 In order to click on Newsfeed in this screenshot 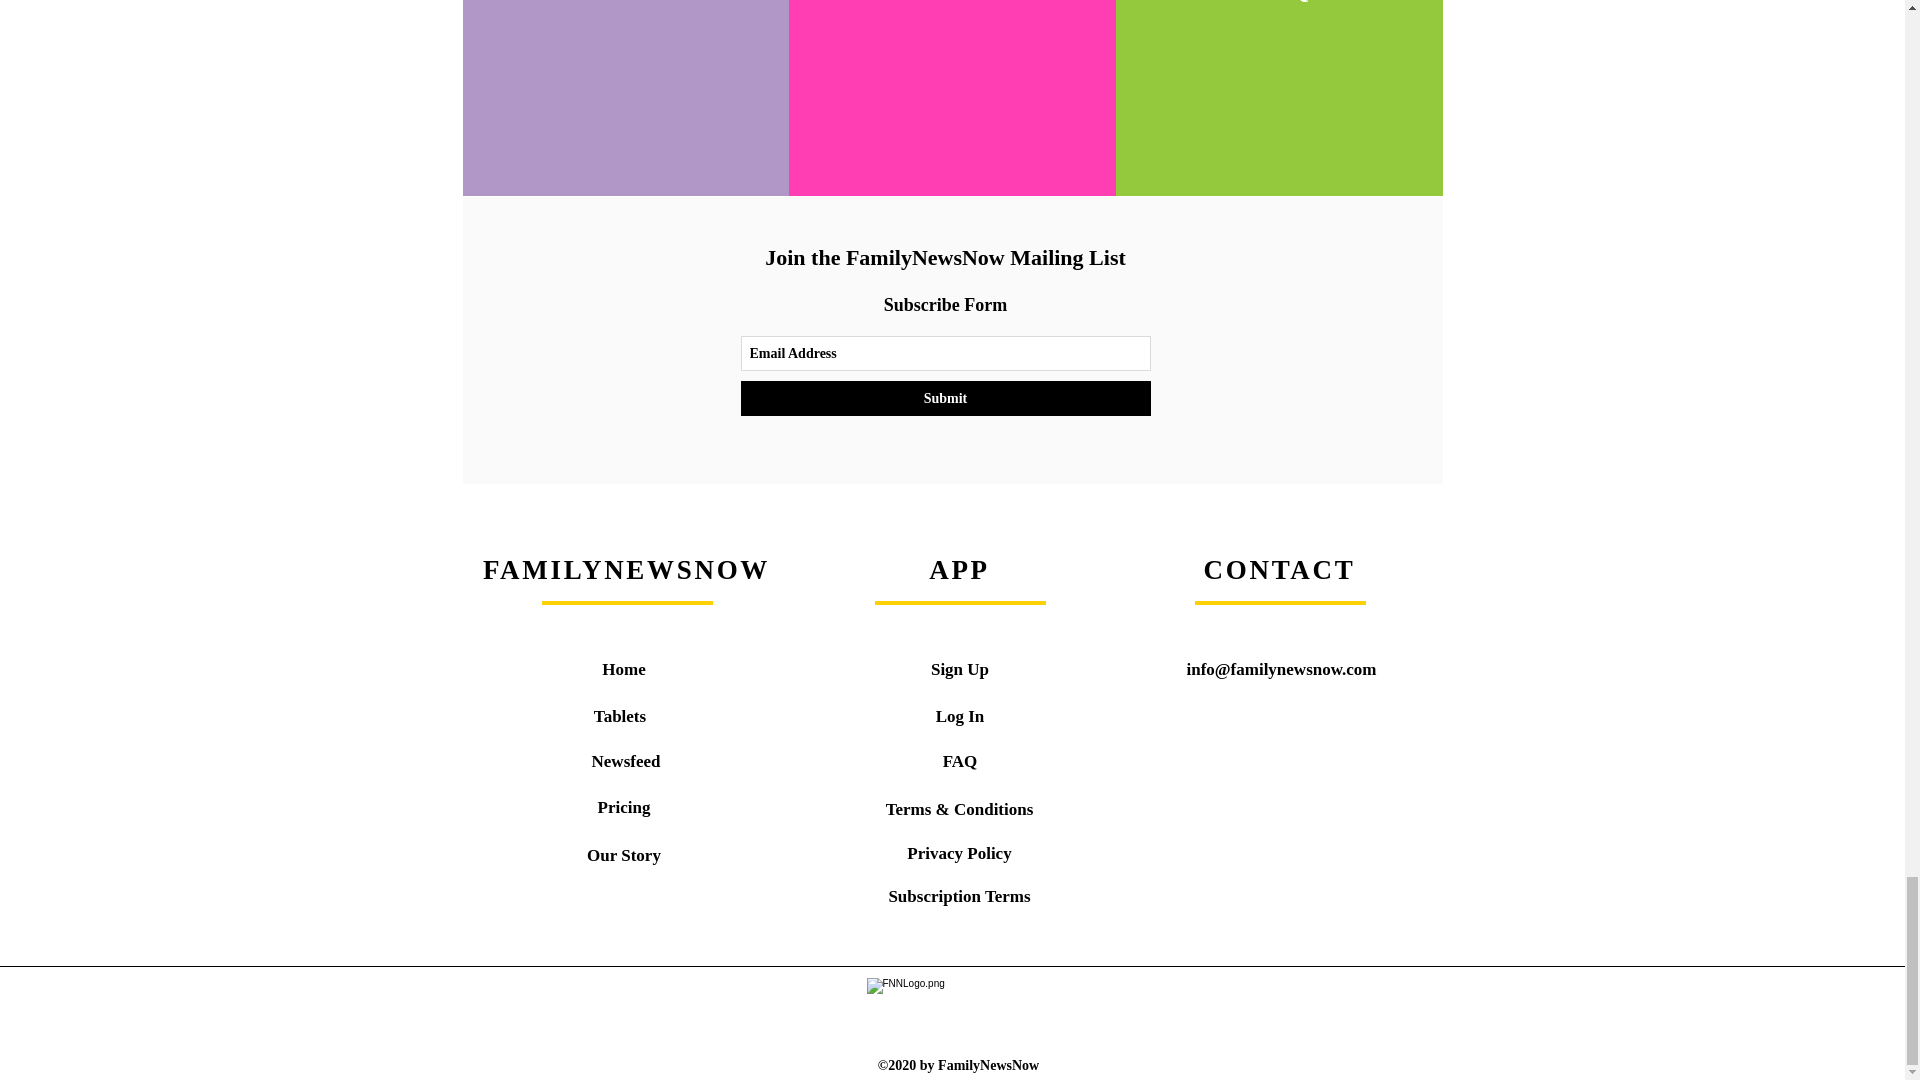, I will do `click(626, 761)`.